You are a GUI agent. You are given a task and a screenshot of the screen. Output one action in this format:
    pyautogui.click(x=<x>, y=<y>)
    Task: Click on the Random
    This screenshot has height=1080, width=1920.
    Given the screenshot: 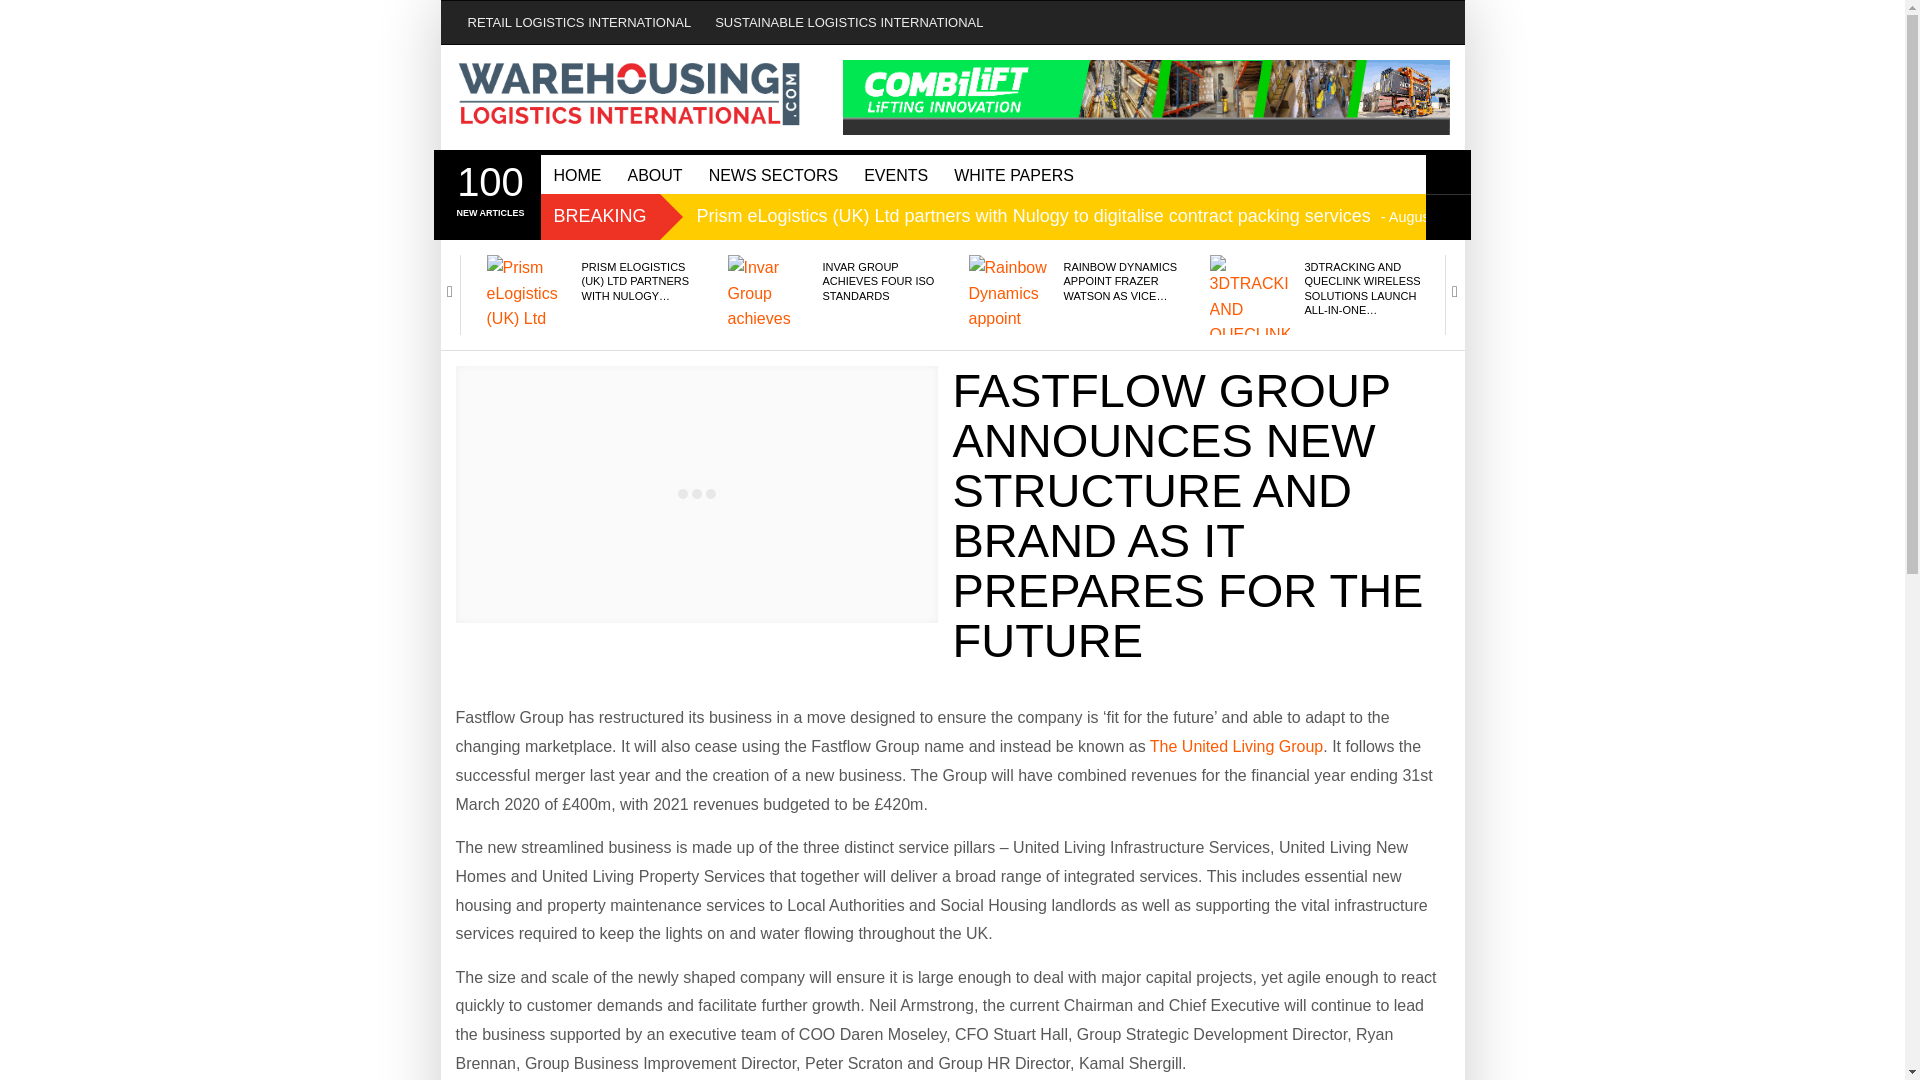 What is the action you would take?
    pyautogui.click(x=1448, y=217)
    